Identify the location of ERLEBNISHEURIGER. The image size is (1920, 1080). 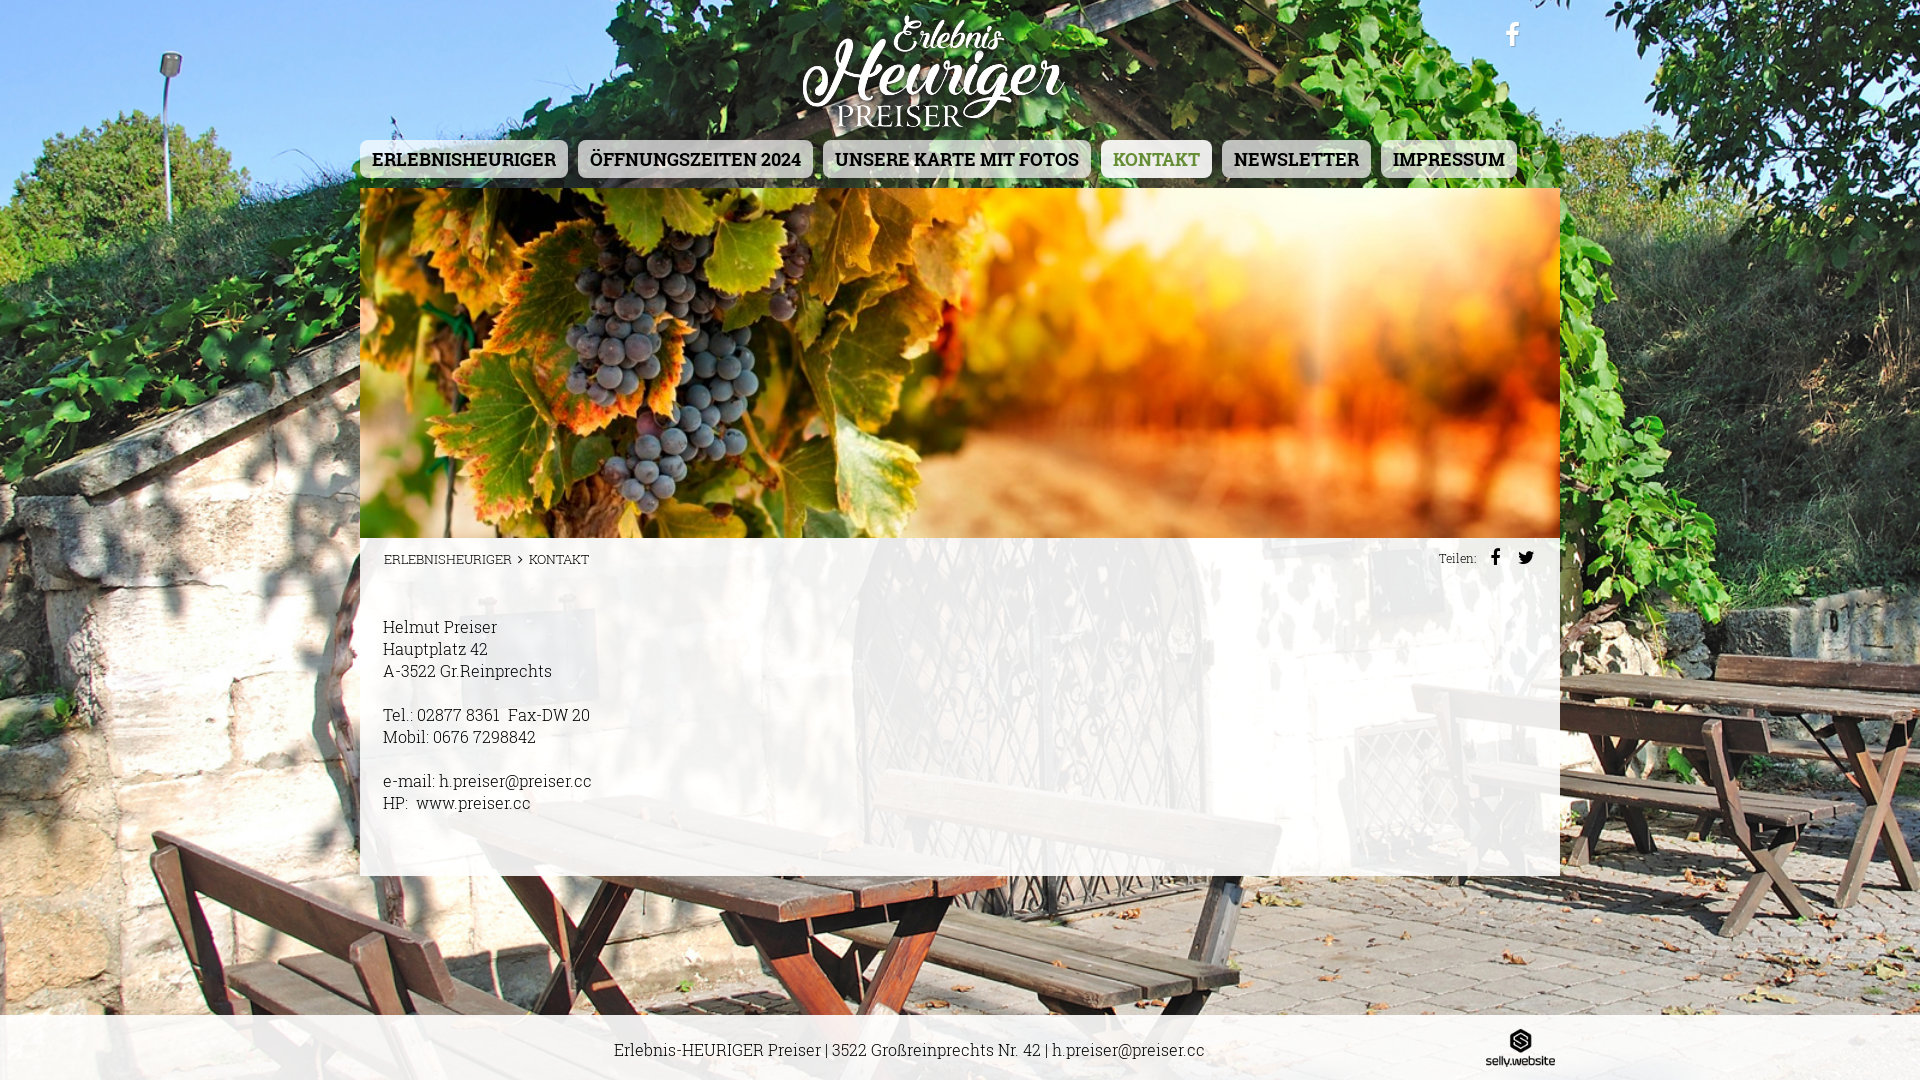
(448, 559).